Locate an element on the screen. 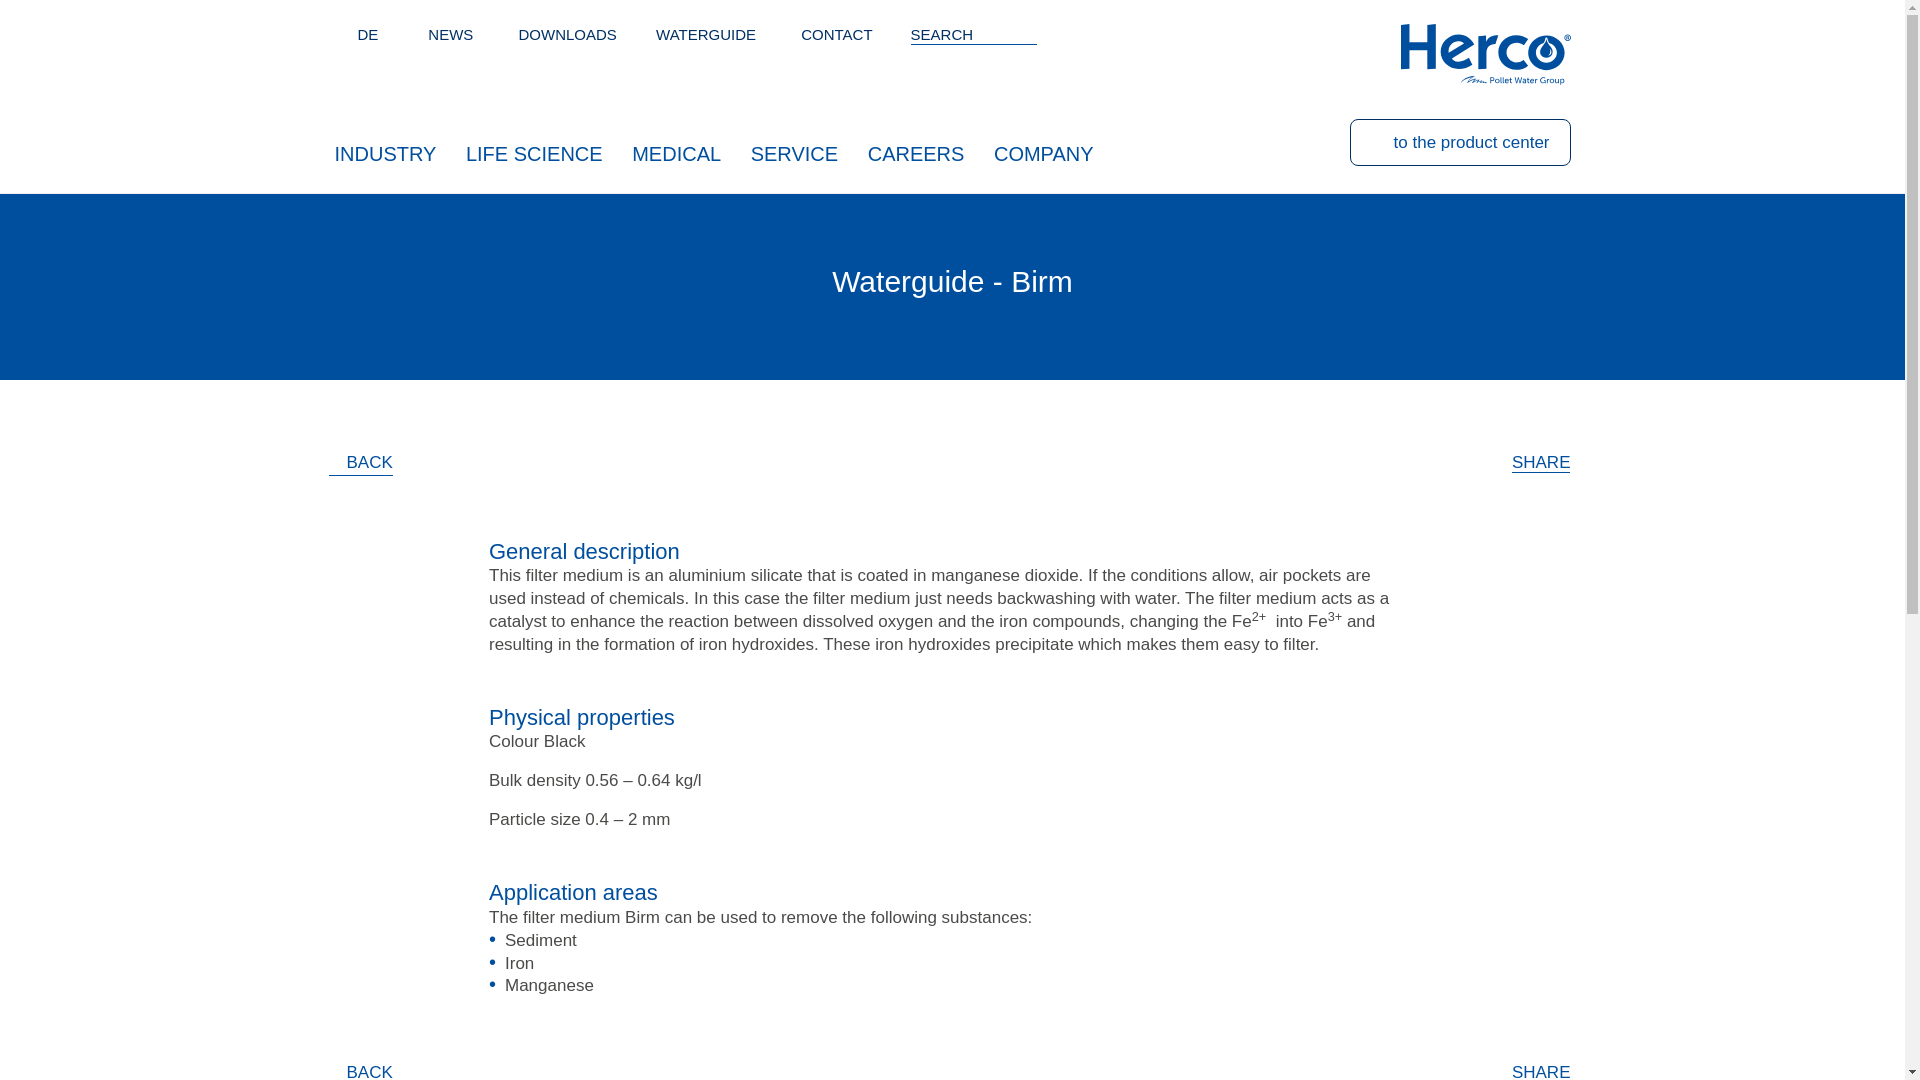 Image resolution: width=1920 pixels, height=1080 pixels. NEWS is located at coordinates (450, 34).